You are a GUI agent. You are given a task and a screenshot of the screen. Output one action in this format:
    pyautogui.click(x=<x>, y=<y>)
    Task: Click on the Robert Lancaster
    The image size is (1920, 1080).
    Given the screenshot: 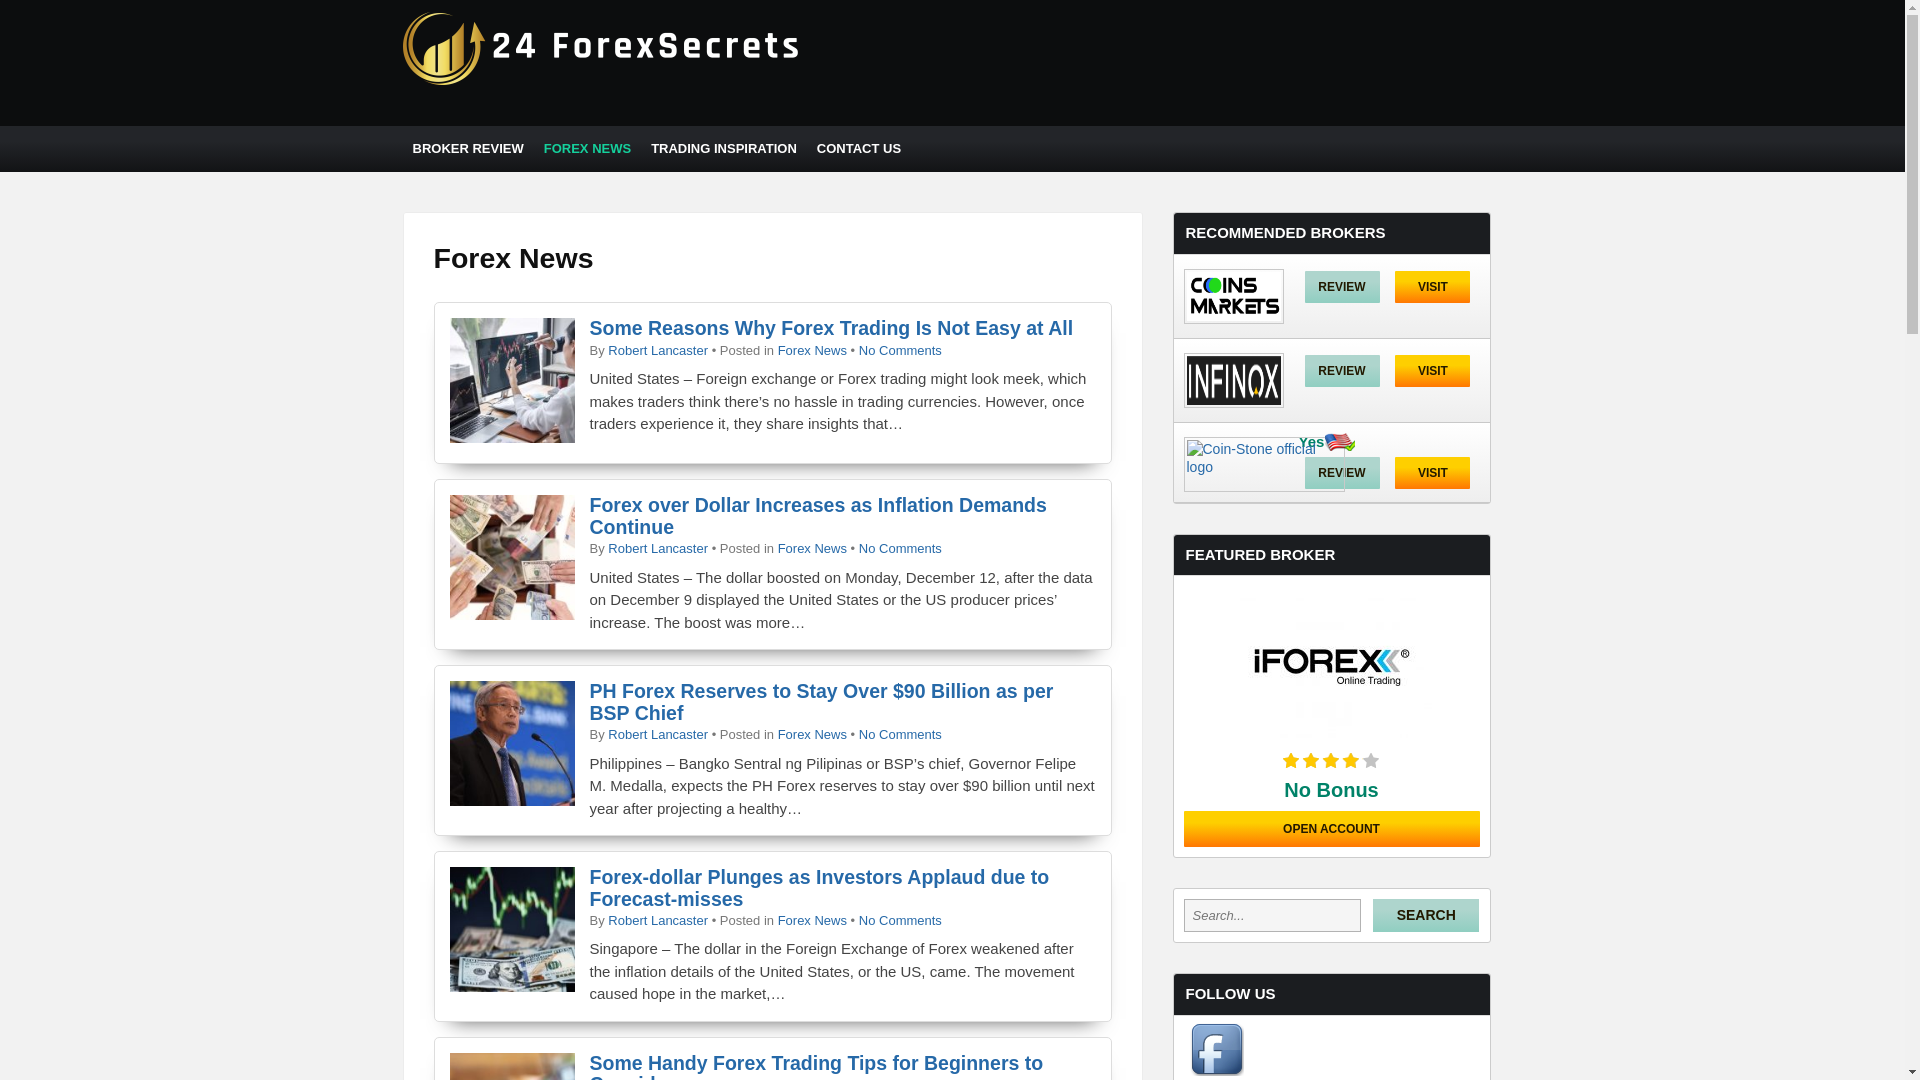 What is the action you would take?
    pyautogui.click(x=658, y=548)
    